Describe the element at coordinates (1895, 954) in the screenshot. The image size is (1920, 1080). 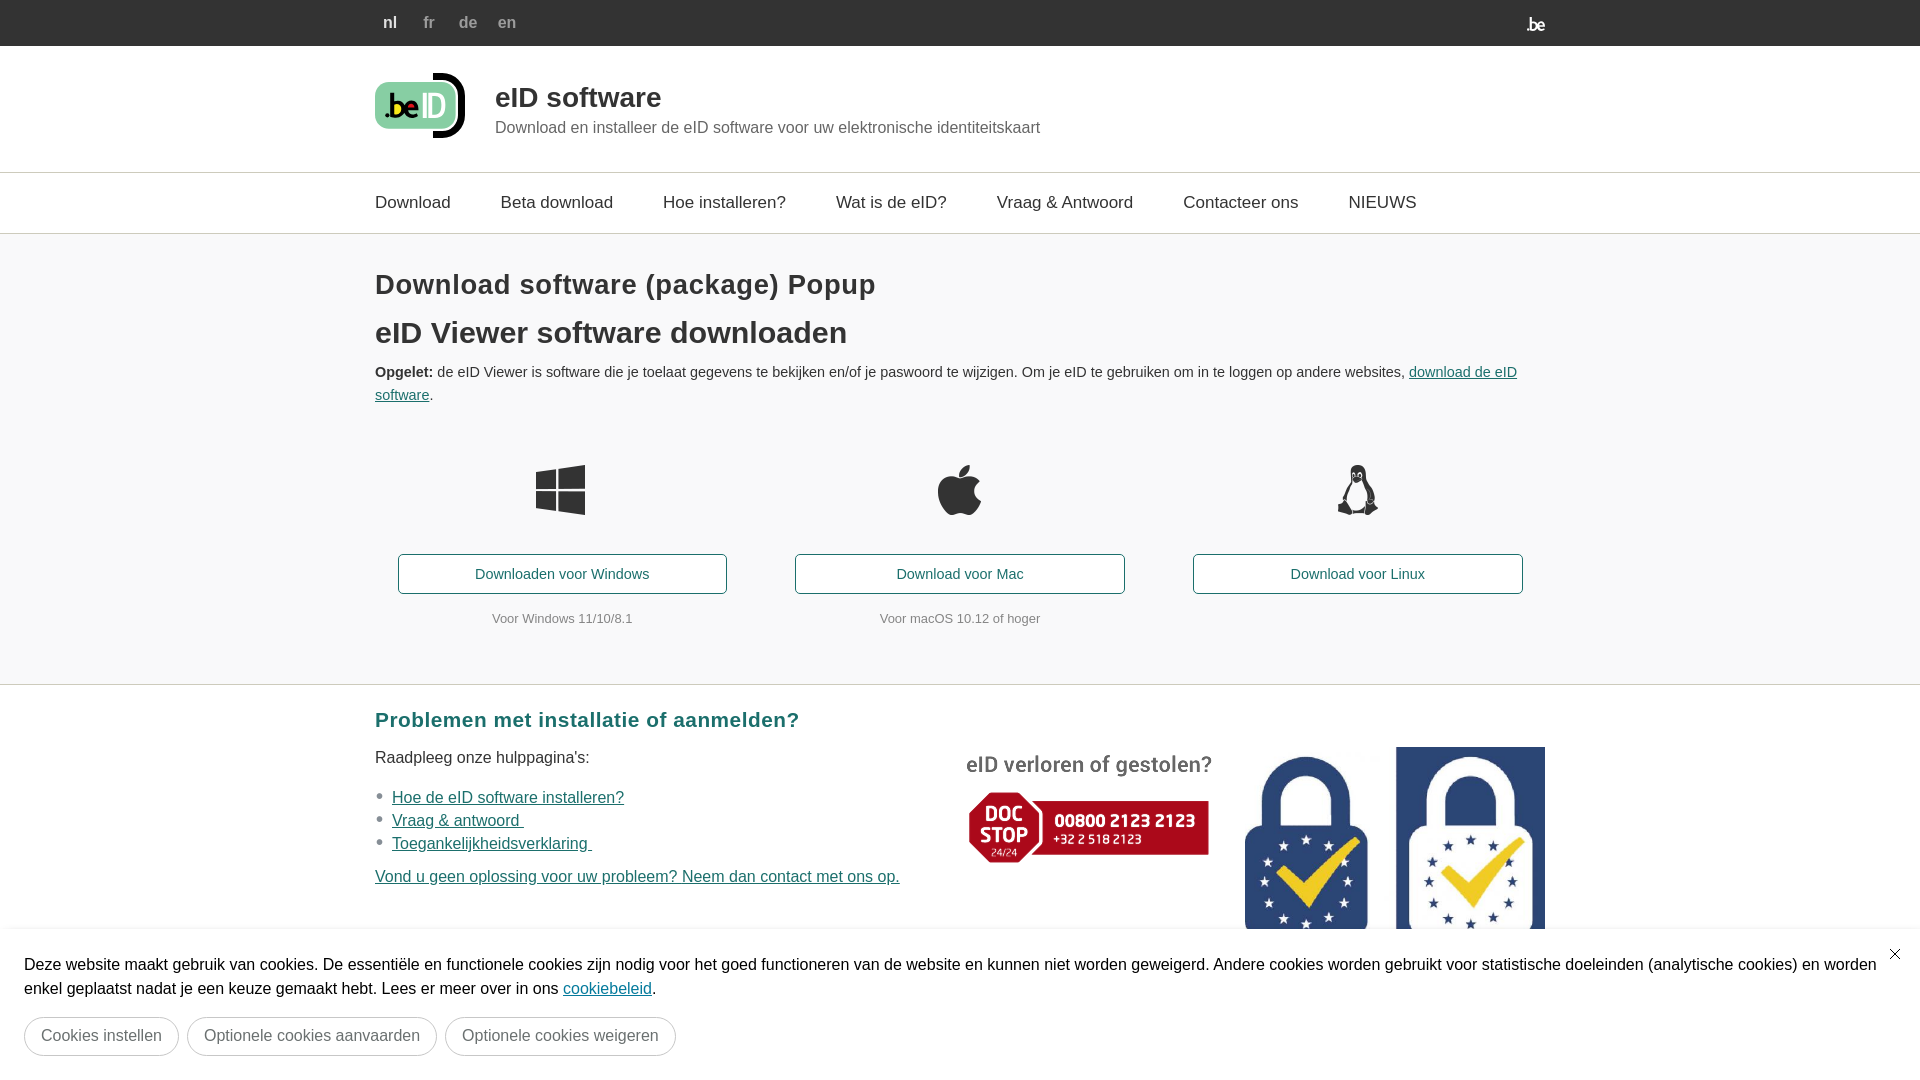
I see `Sluiten` at that location.